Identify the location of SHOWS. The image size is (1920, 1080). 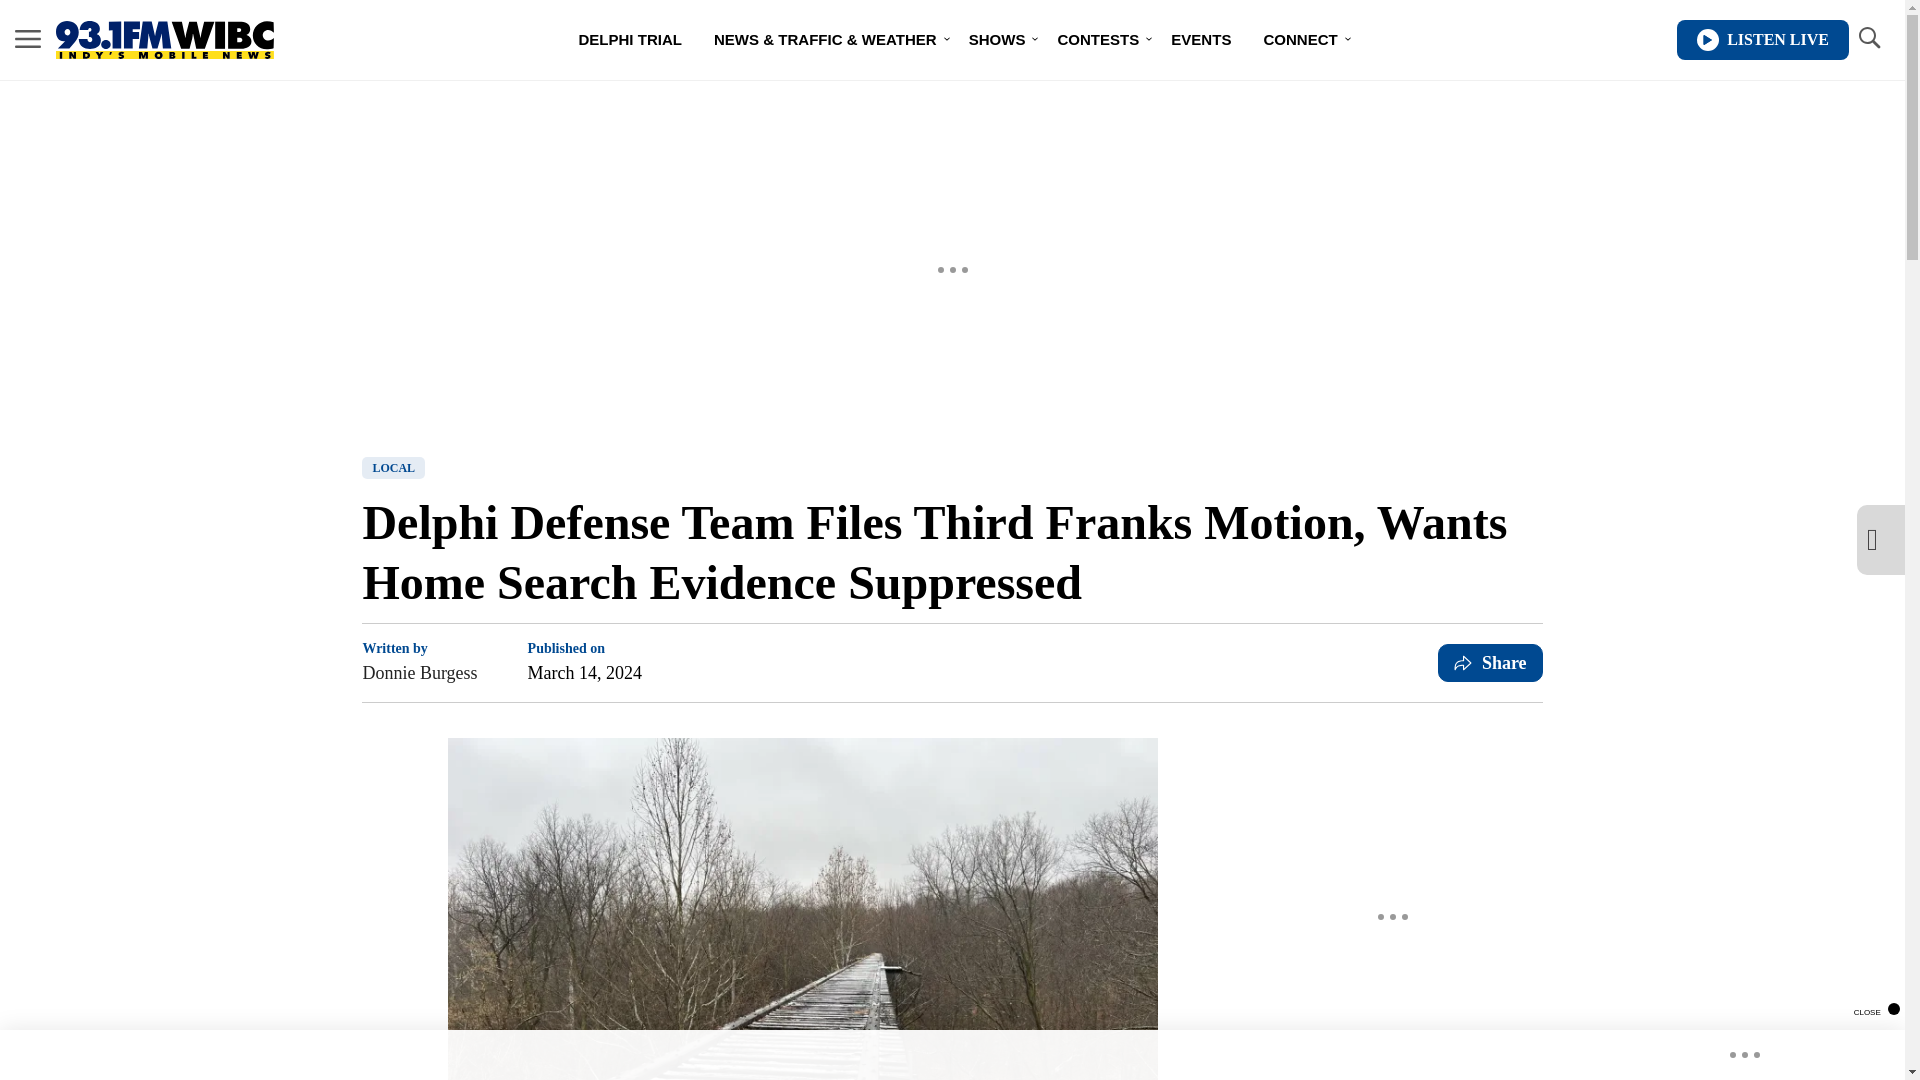
(997, 40).